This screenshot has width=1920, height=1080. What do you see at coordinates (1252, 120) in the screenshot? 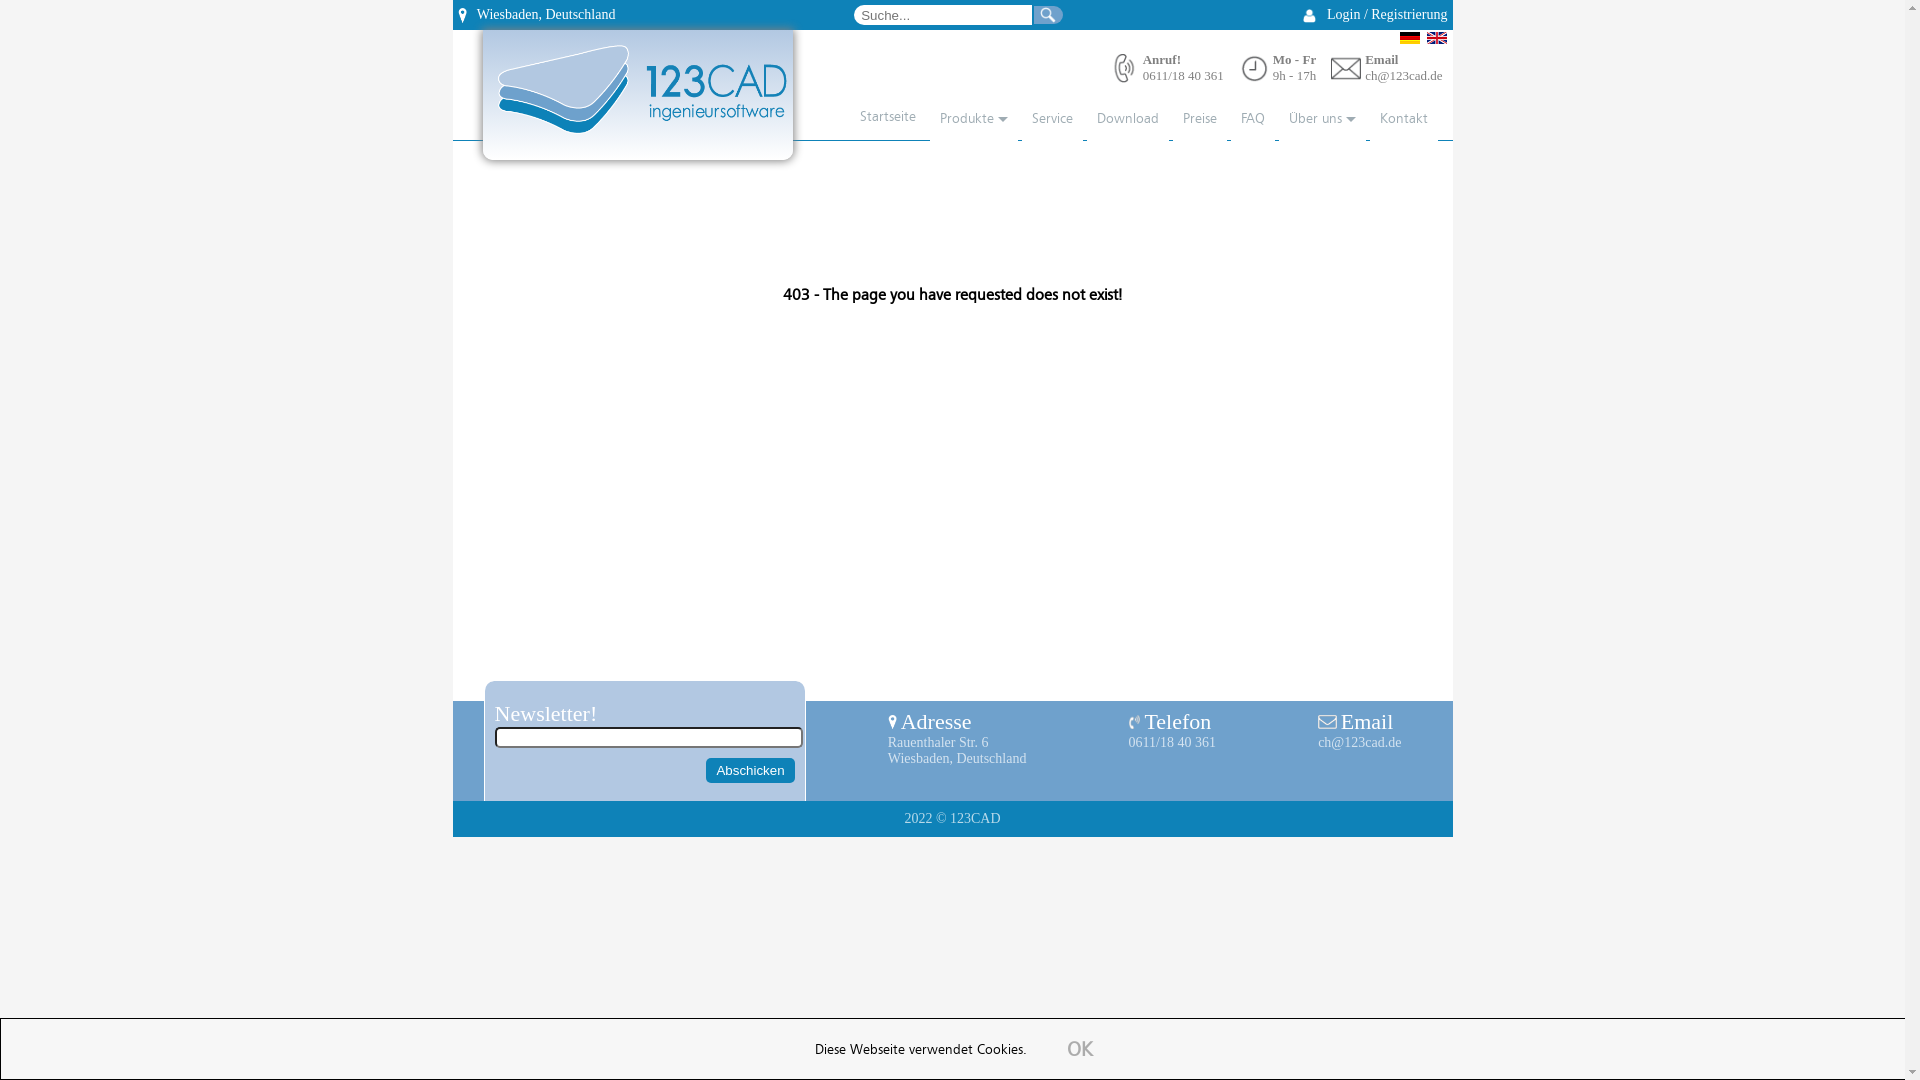
I see `FAQ` at bounding box center [1252, 120].